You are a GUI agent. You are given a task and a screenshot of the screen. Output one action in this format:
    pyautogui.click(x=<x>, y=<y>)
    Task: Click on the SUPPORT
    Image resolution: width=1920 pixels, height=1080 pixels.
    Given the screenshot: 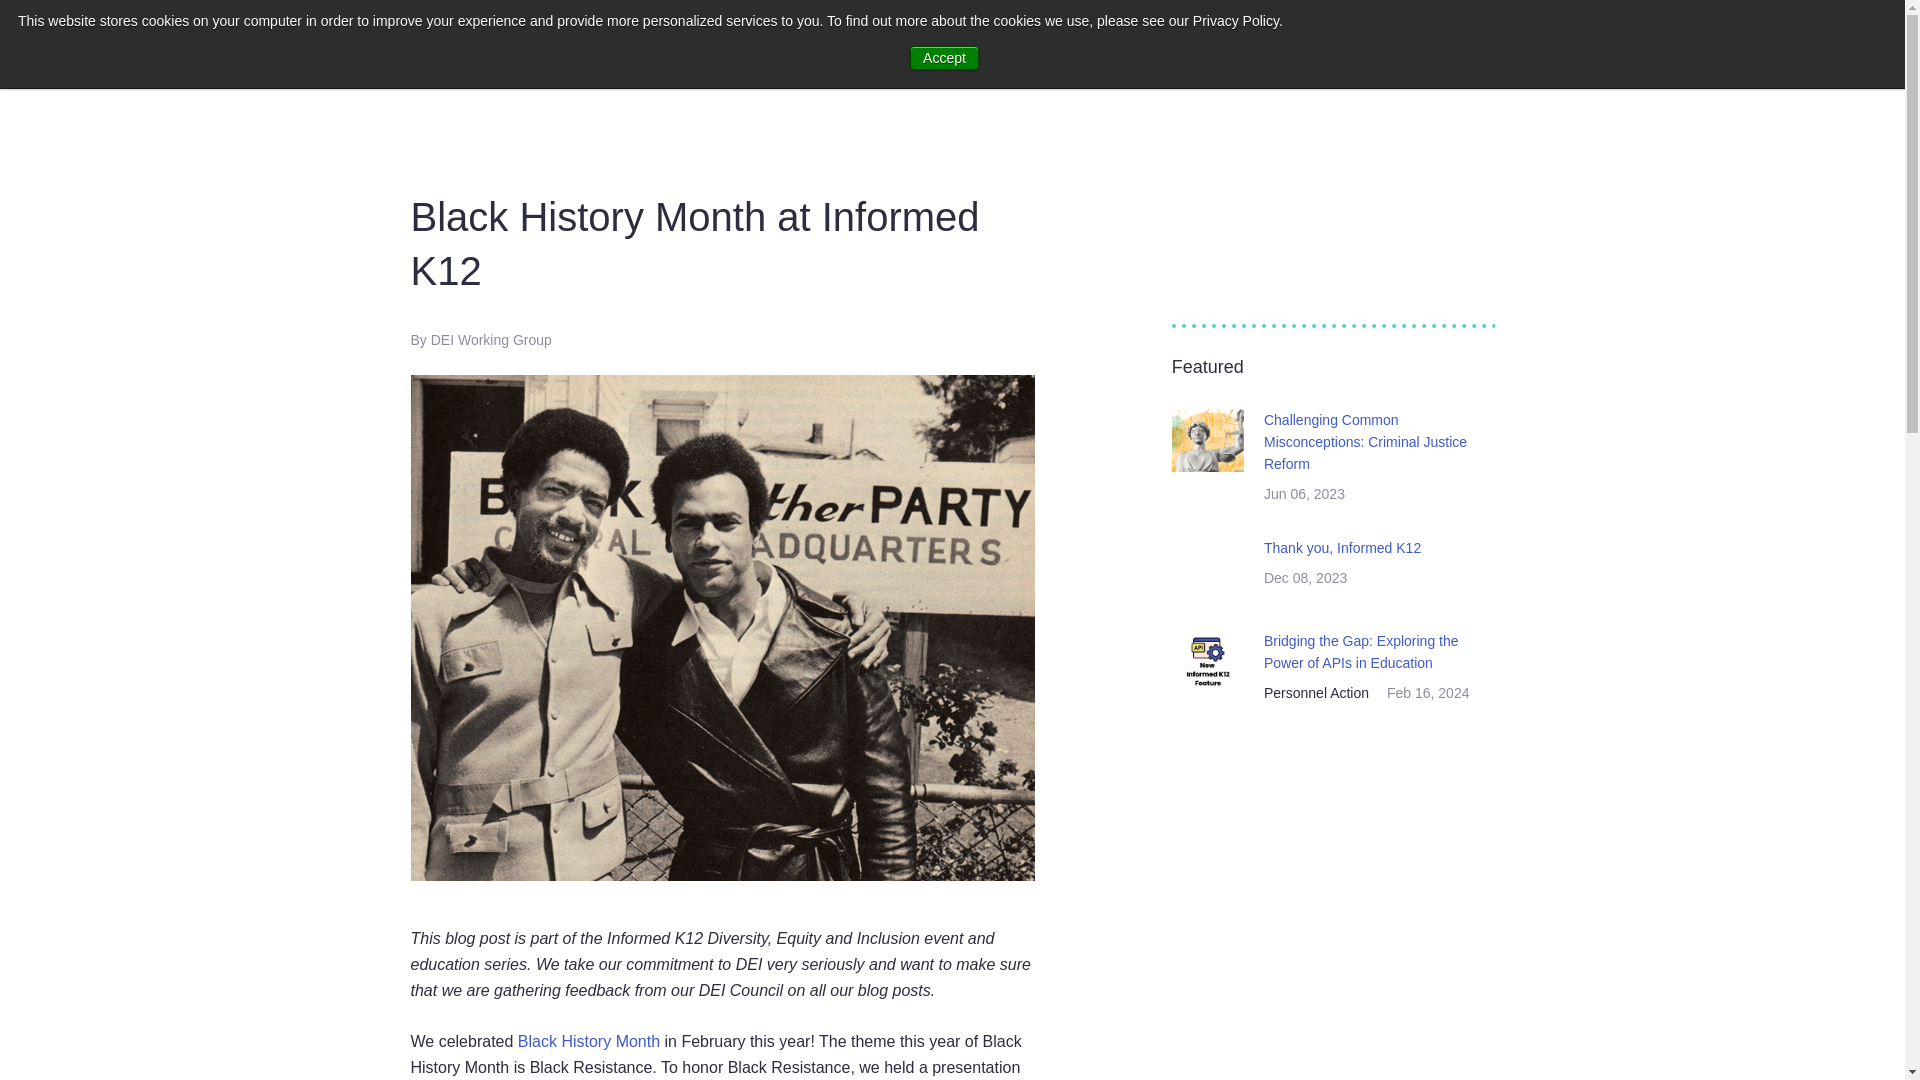 What is the action you would take?
    pyautogui.click(x=1738, y=42)
    